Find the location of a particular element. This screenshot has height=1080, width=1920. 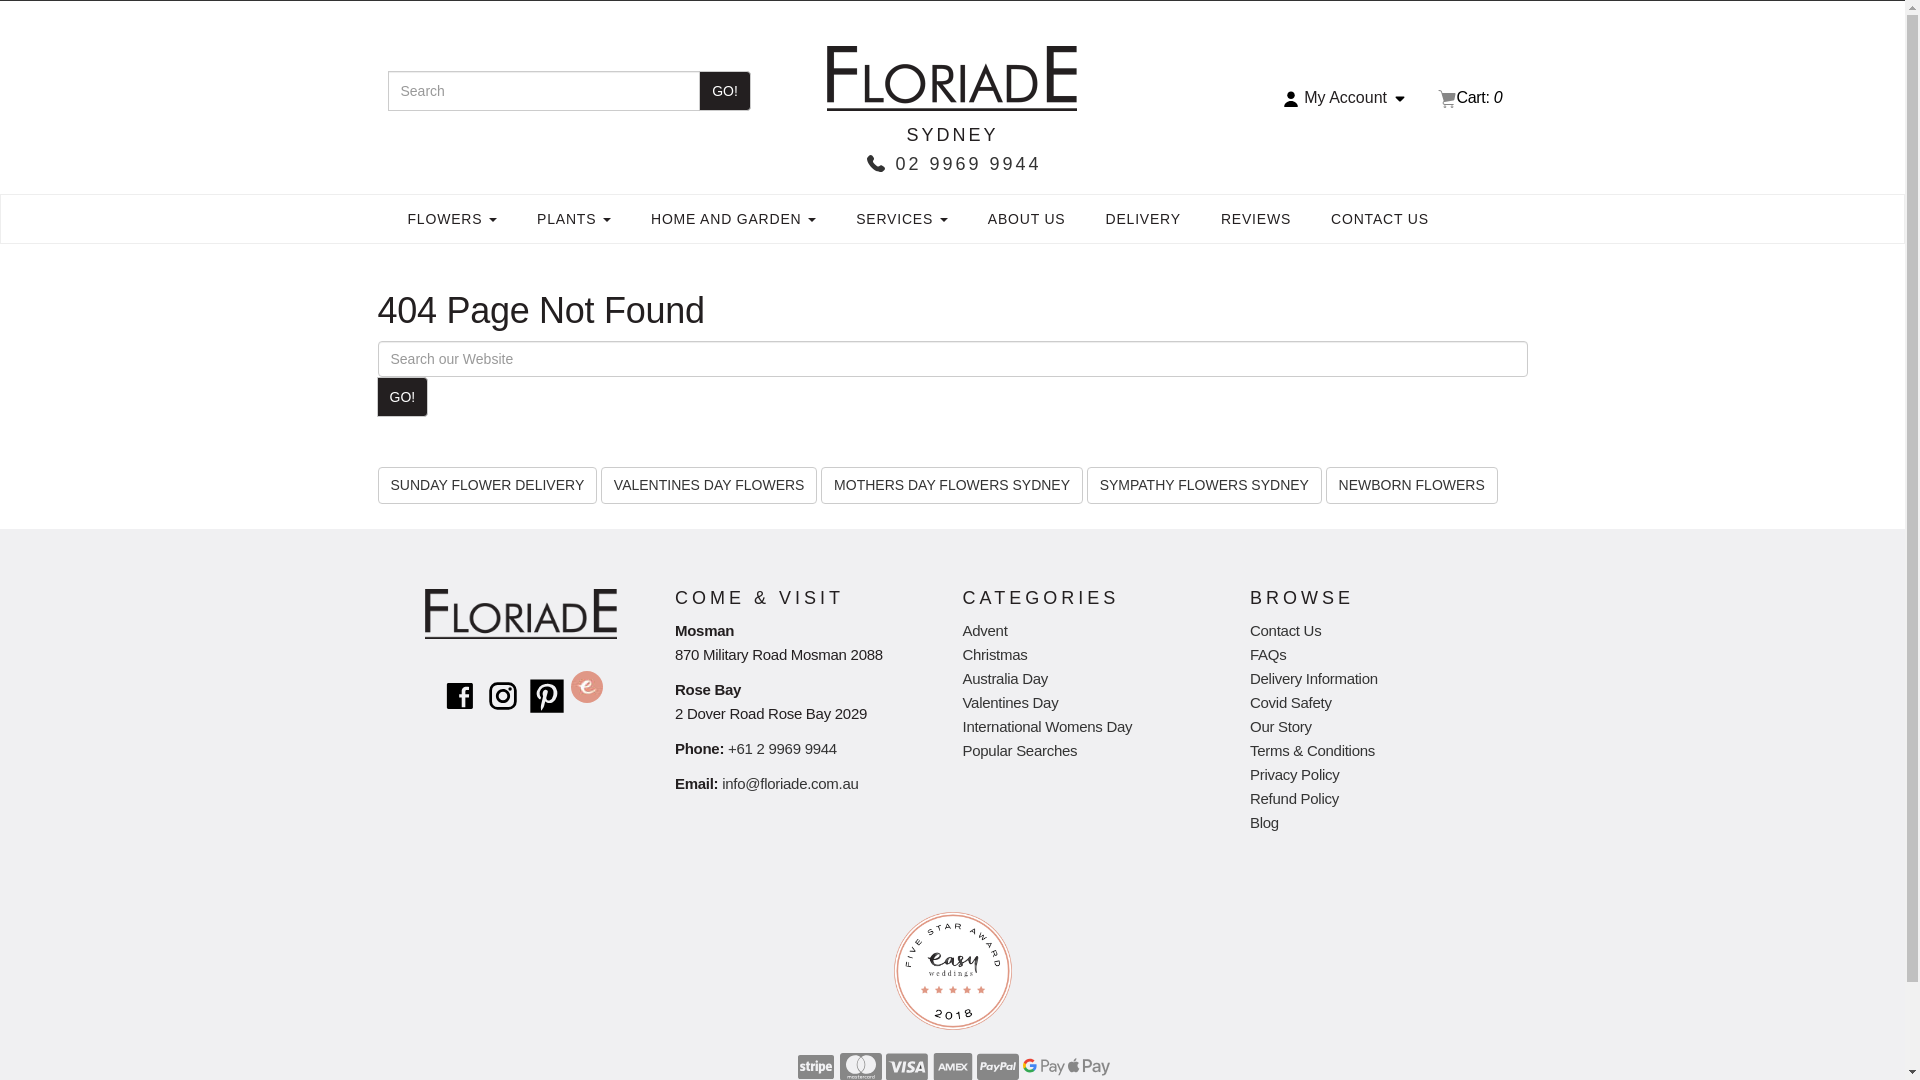

GO! is located at coordinates (725, 91).